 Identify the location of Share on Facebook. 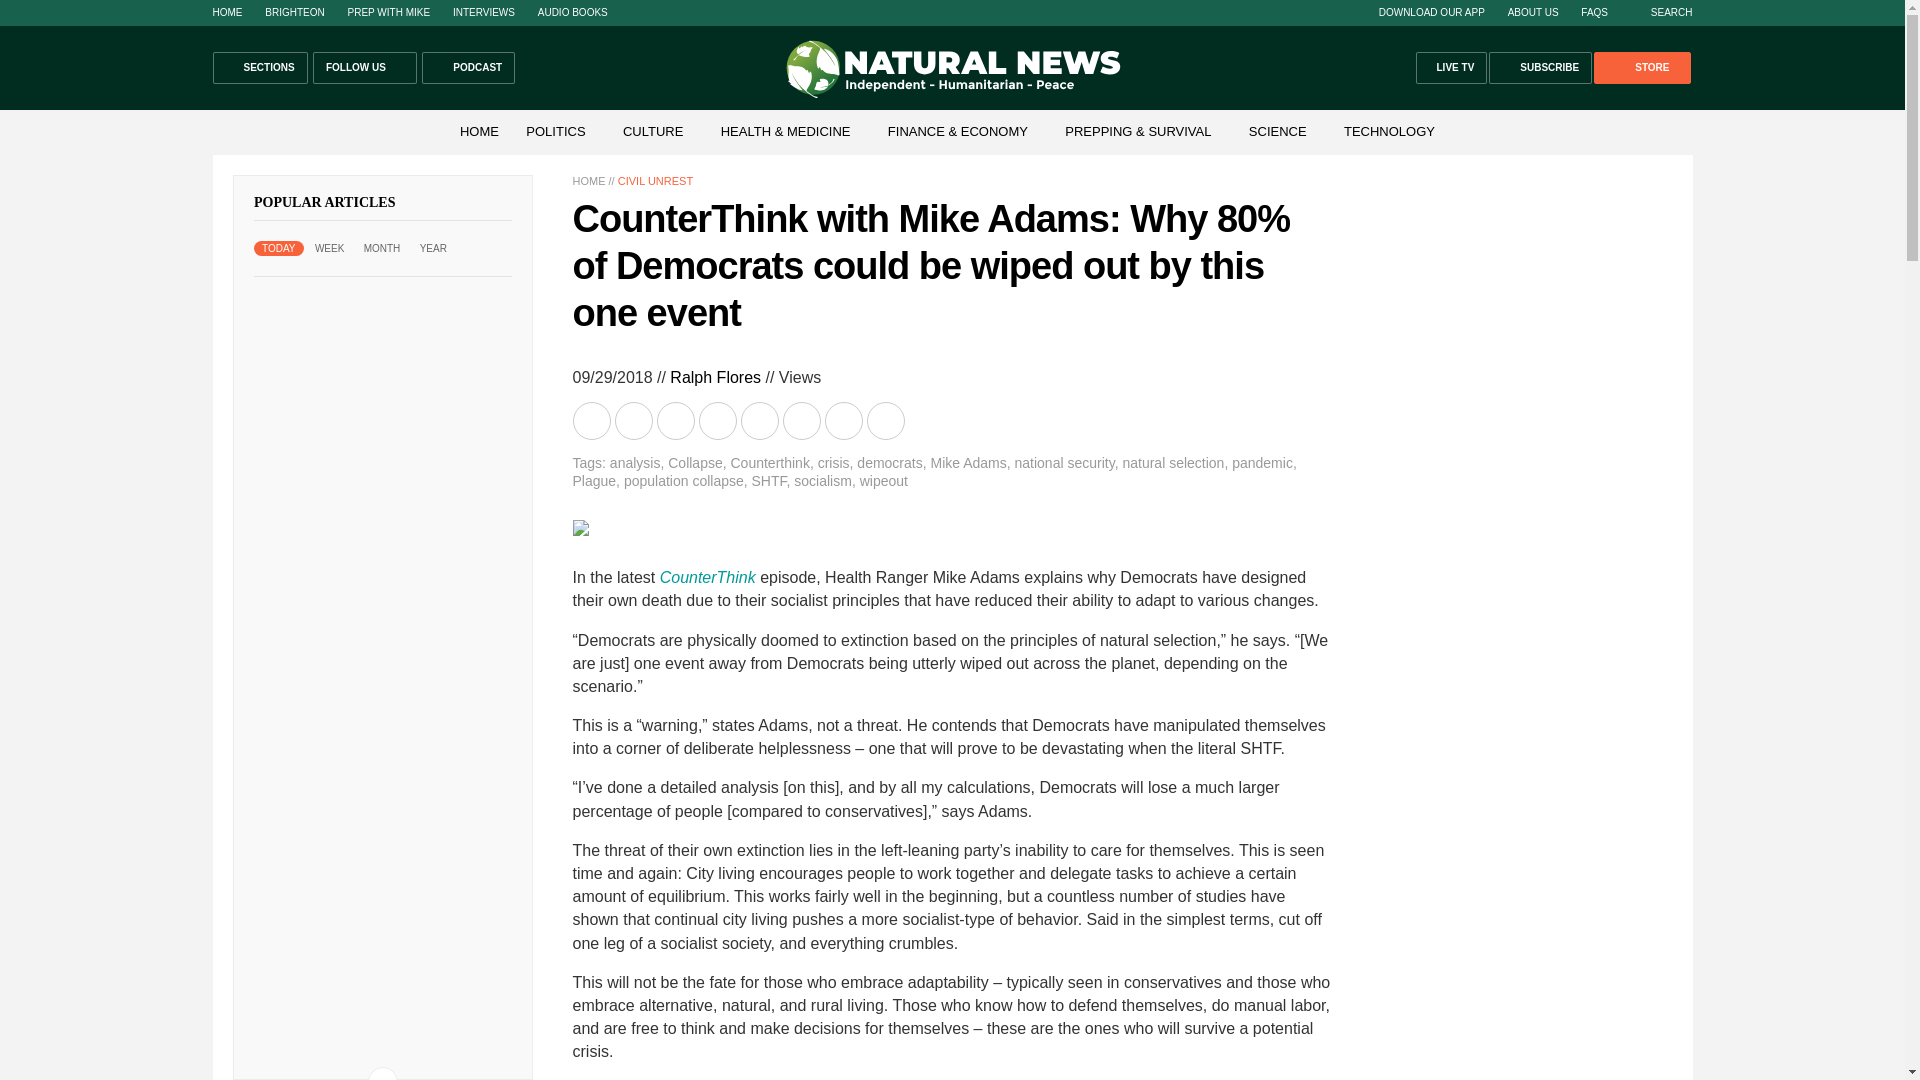
(635, 420).